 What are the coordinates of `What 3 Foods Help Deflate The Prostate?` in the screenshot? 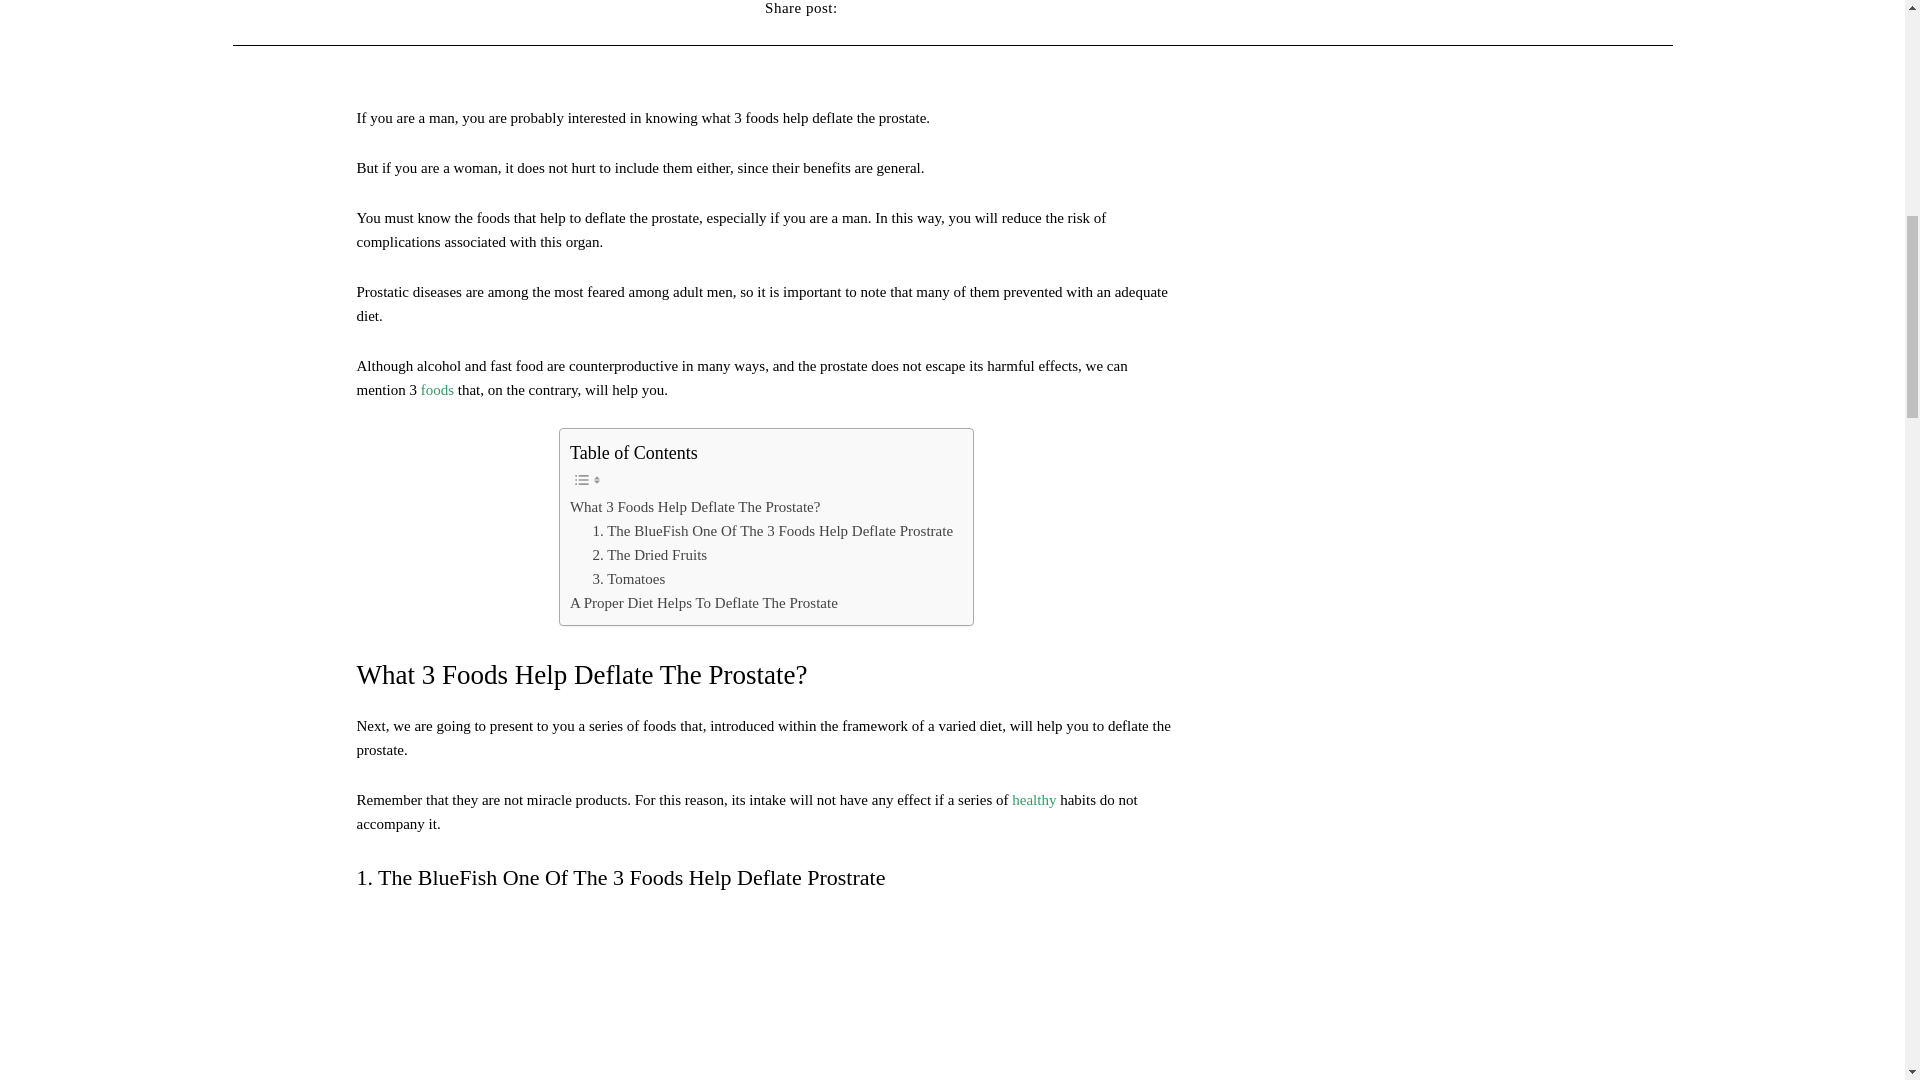 It's located at (696, 506).